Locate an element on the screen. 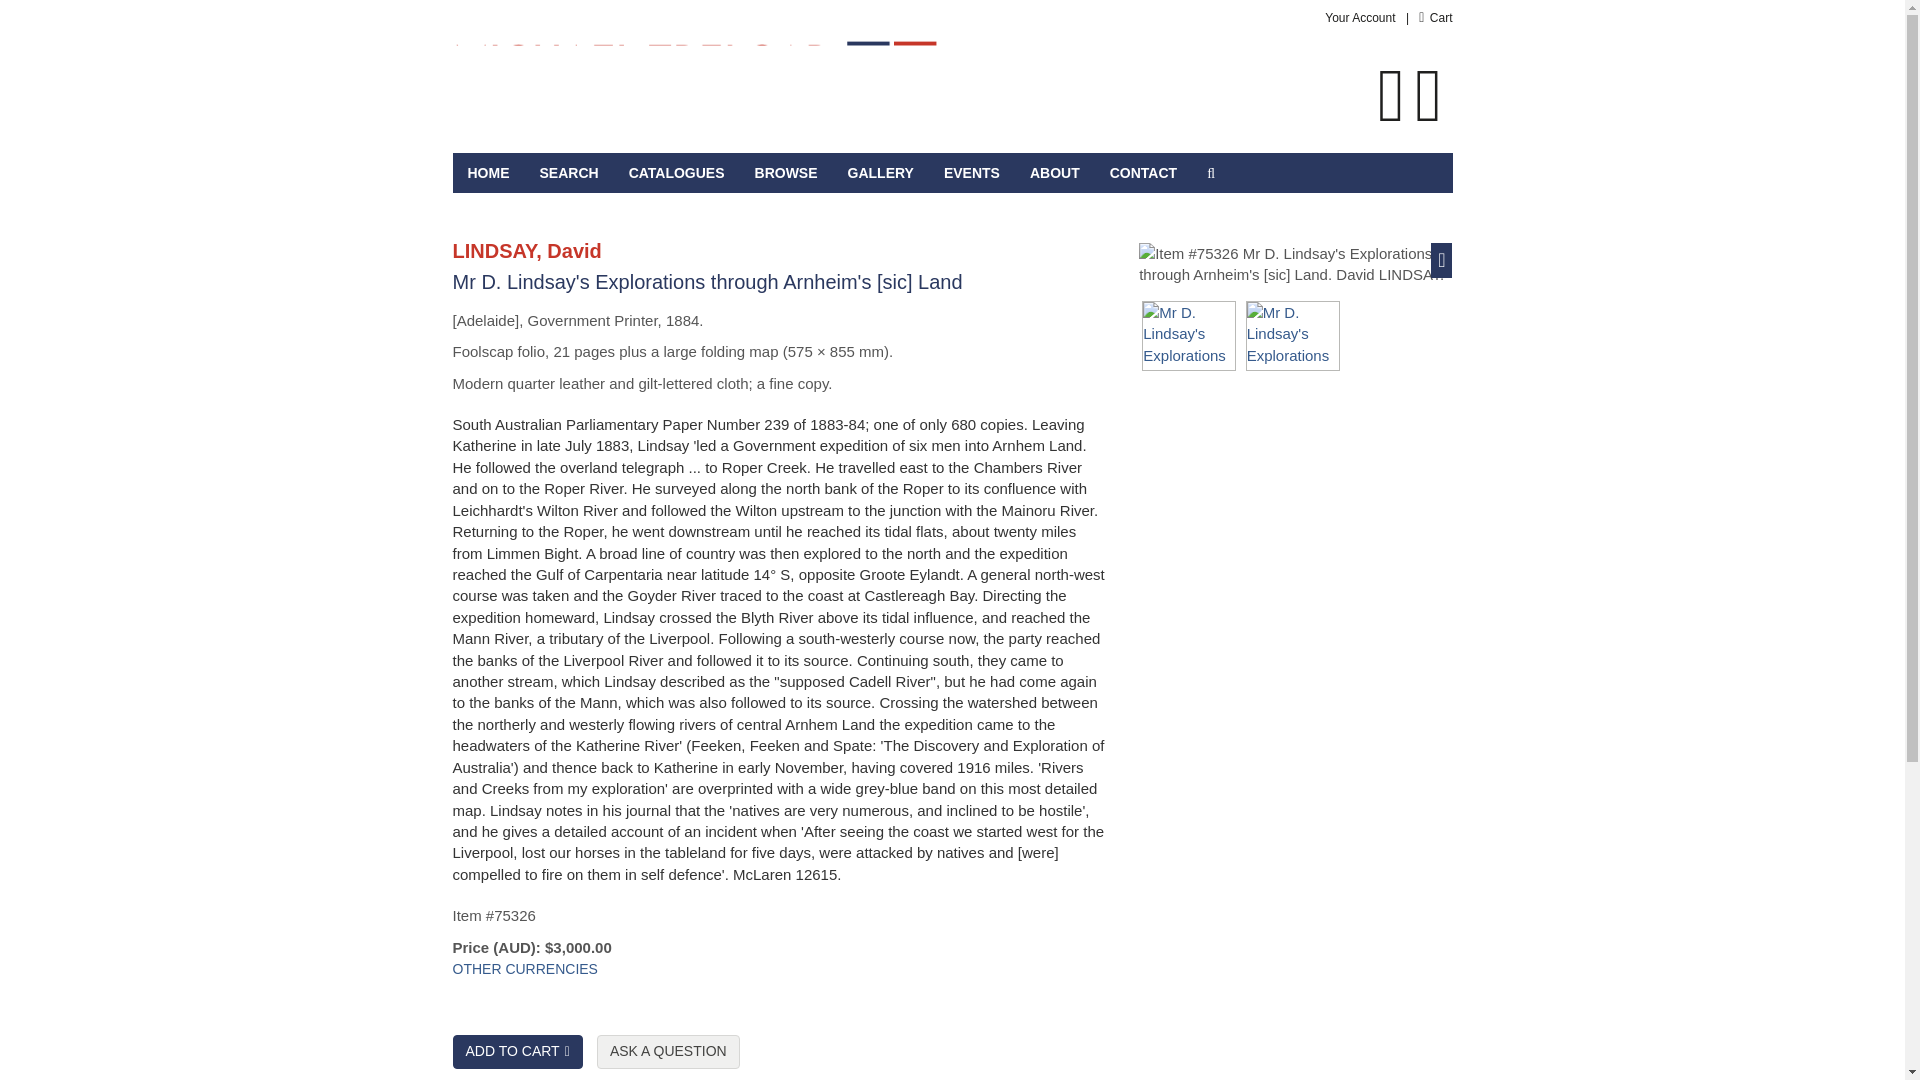  SEARCH is located at coordinates (568, 173).